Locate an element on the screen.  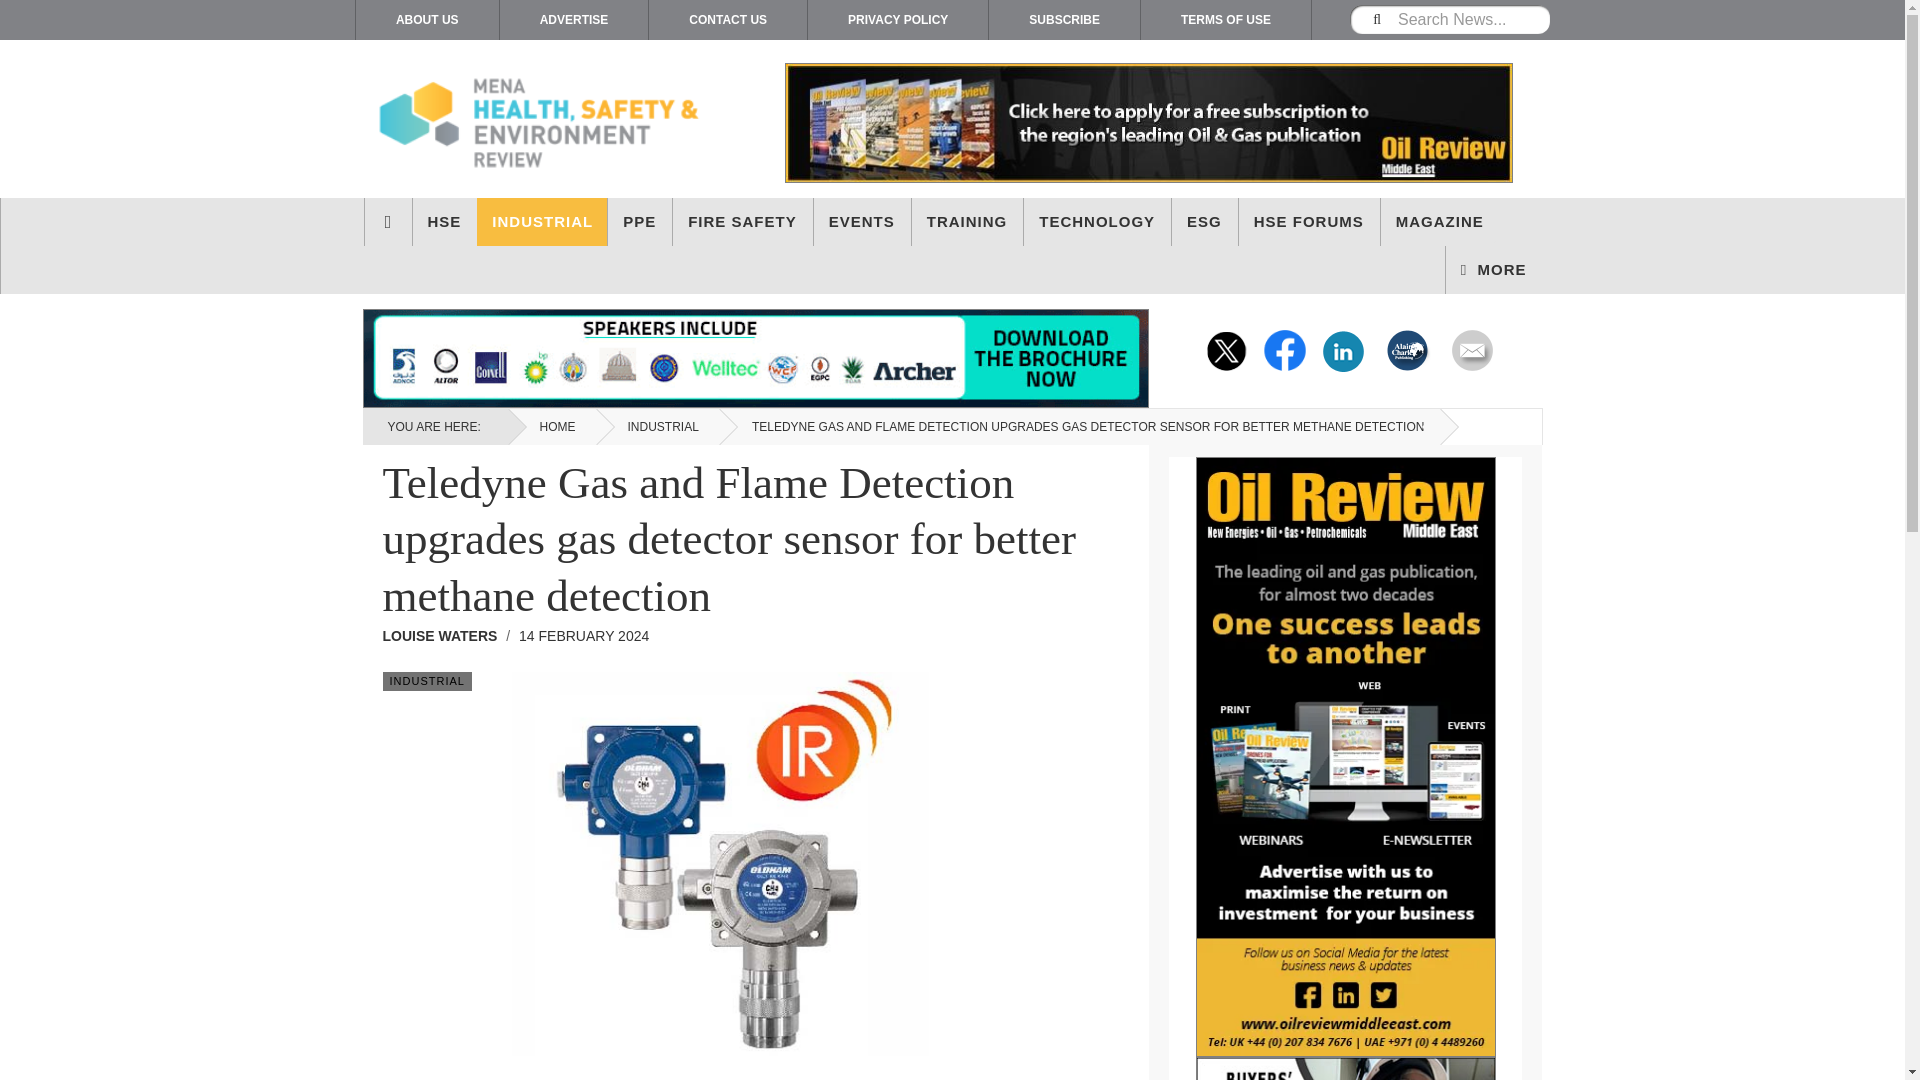
HOME is located at coordinates (387, 222).